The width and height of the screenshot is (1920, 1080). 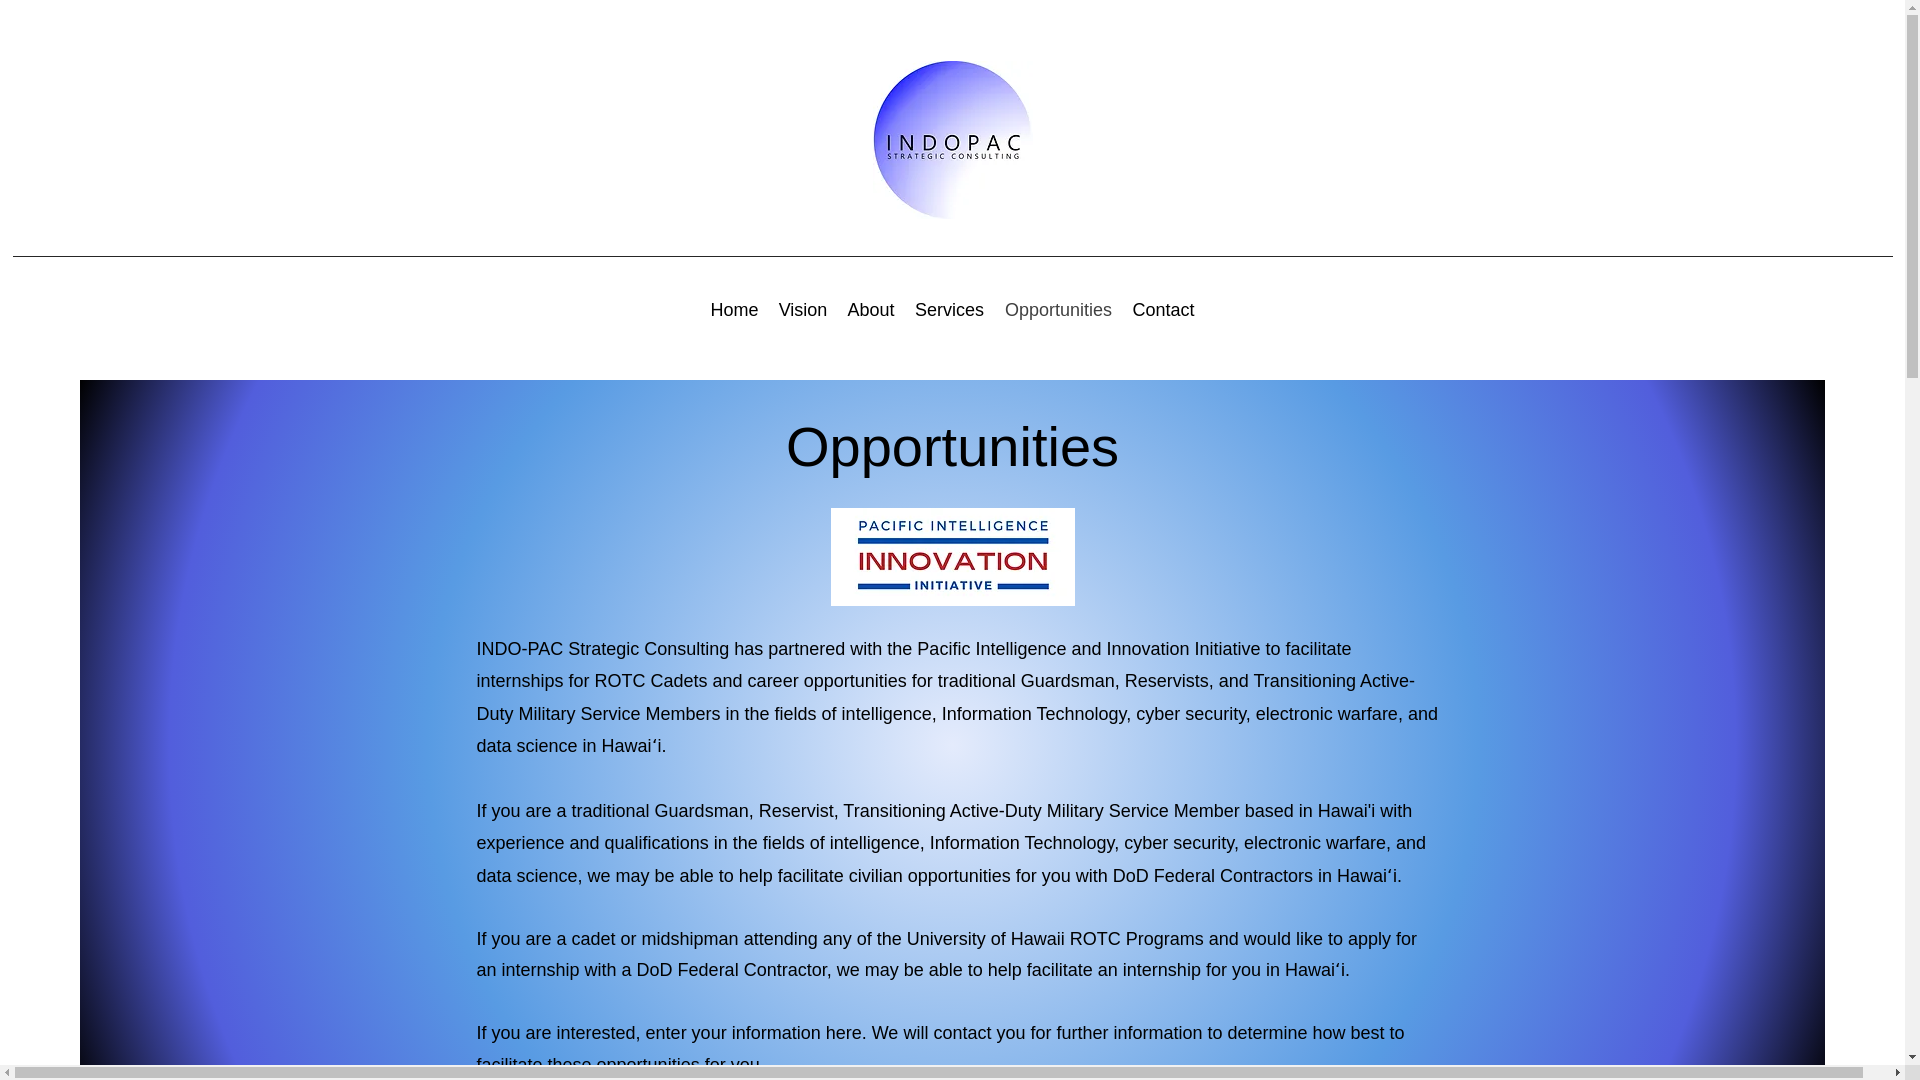 What do you see at coordinates (1058, 310) in the screenshot?
I see `Opportunities` at bounding box center [1058, 310].